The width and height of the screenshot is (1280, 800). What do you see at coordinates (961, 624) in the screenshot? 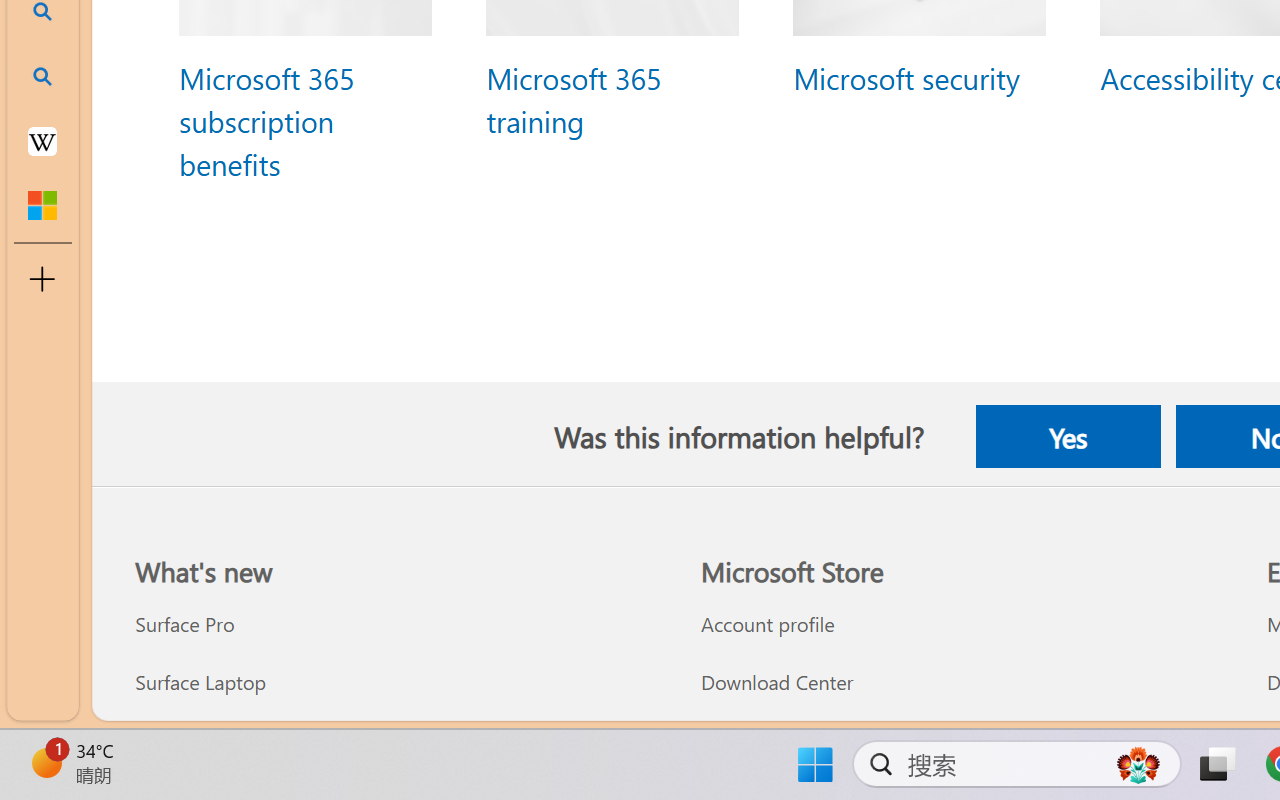
I see `Account profile` at bounding box center [961, 624].